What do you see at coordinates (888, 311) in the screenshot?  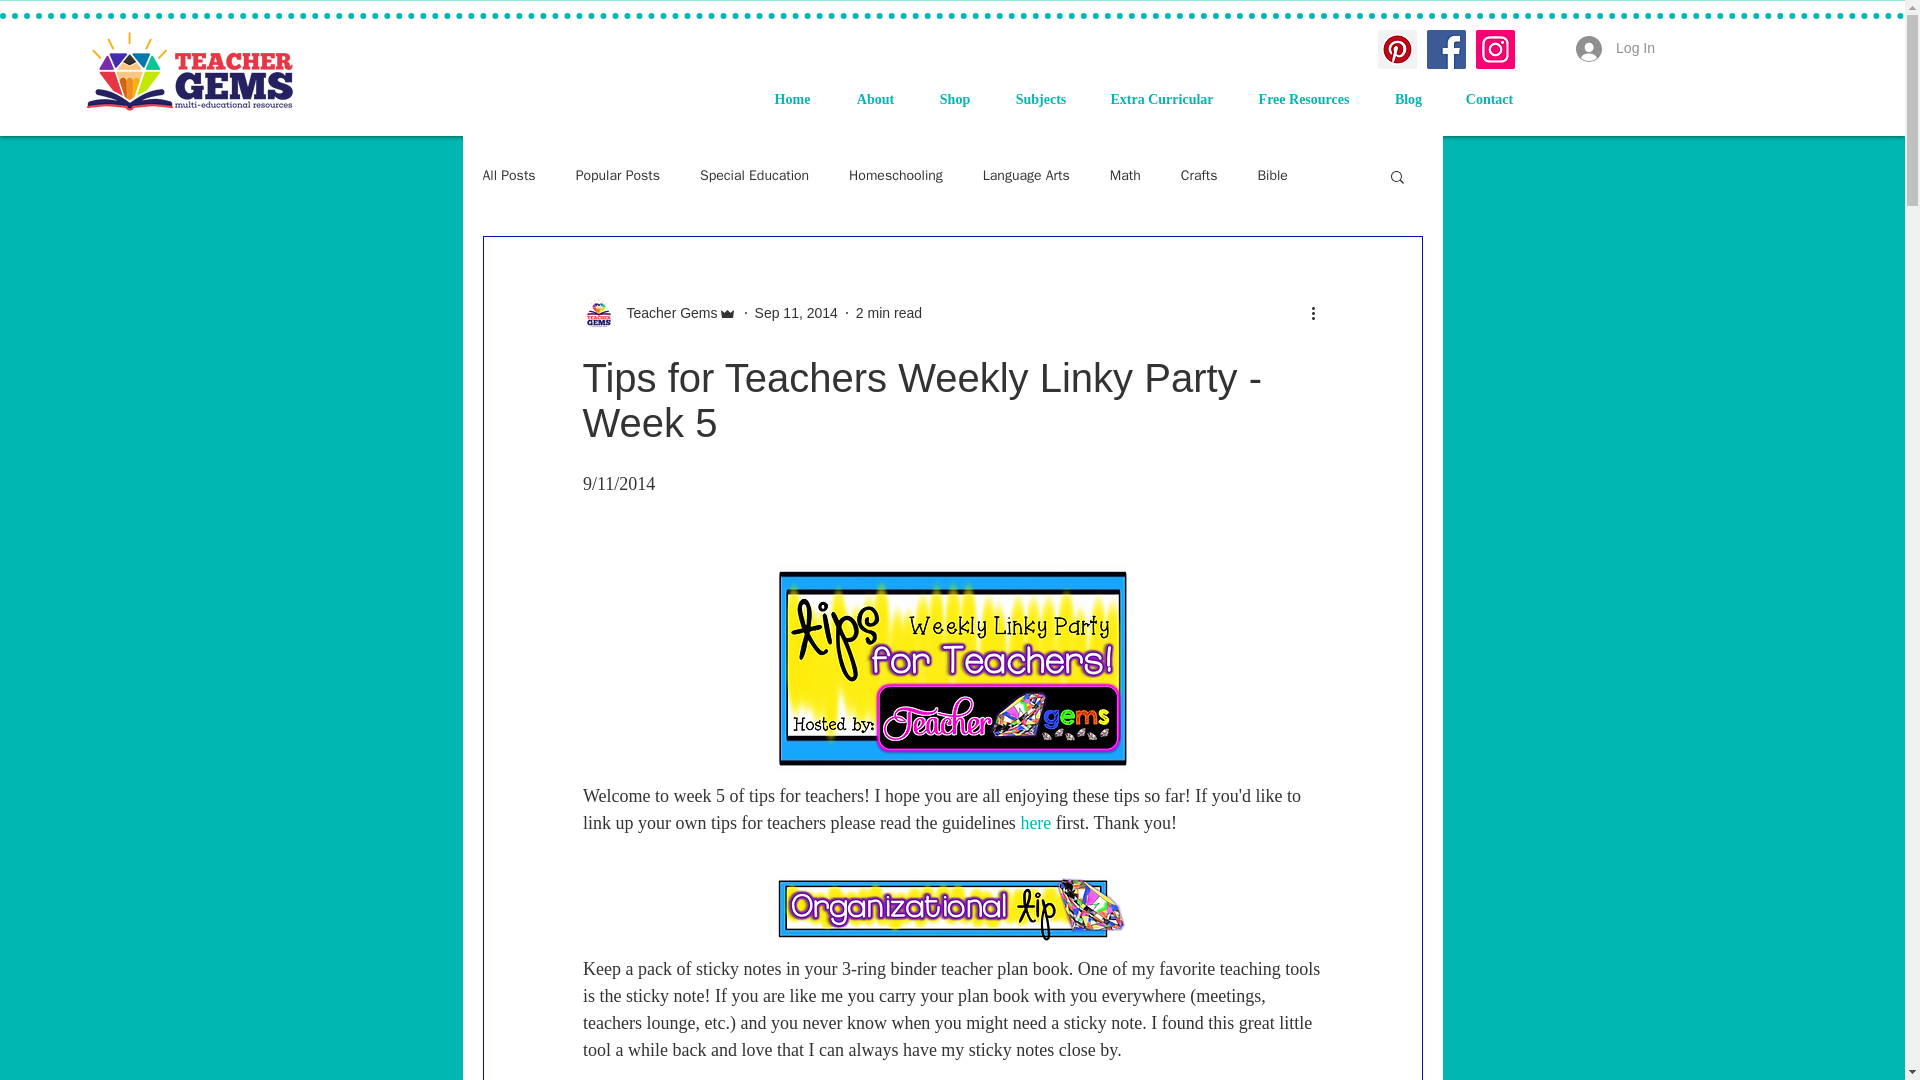 I see `2 min read` at bounding box center [888, 311].